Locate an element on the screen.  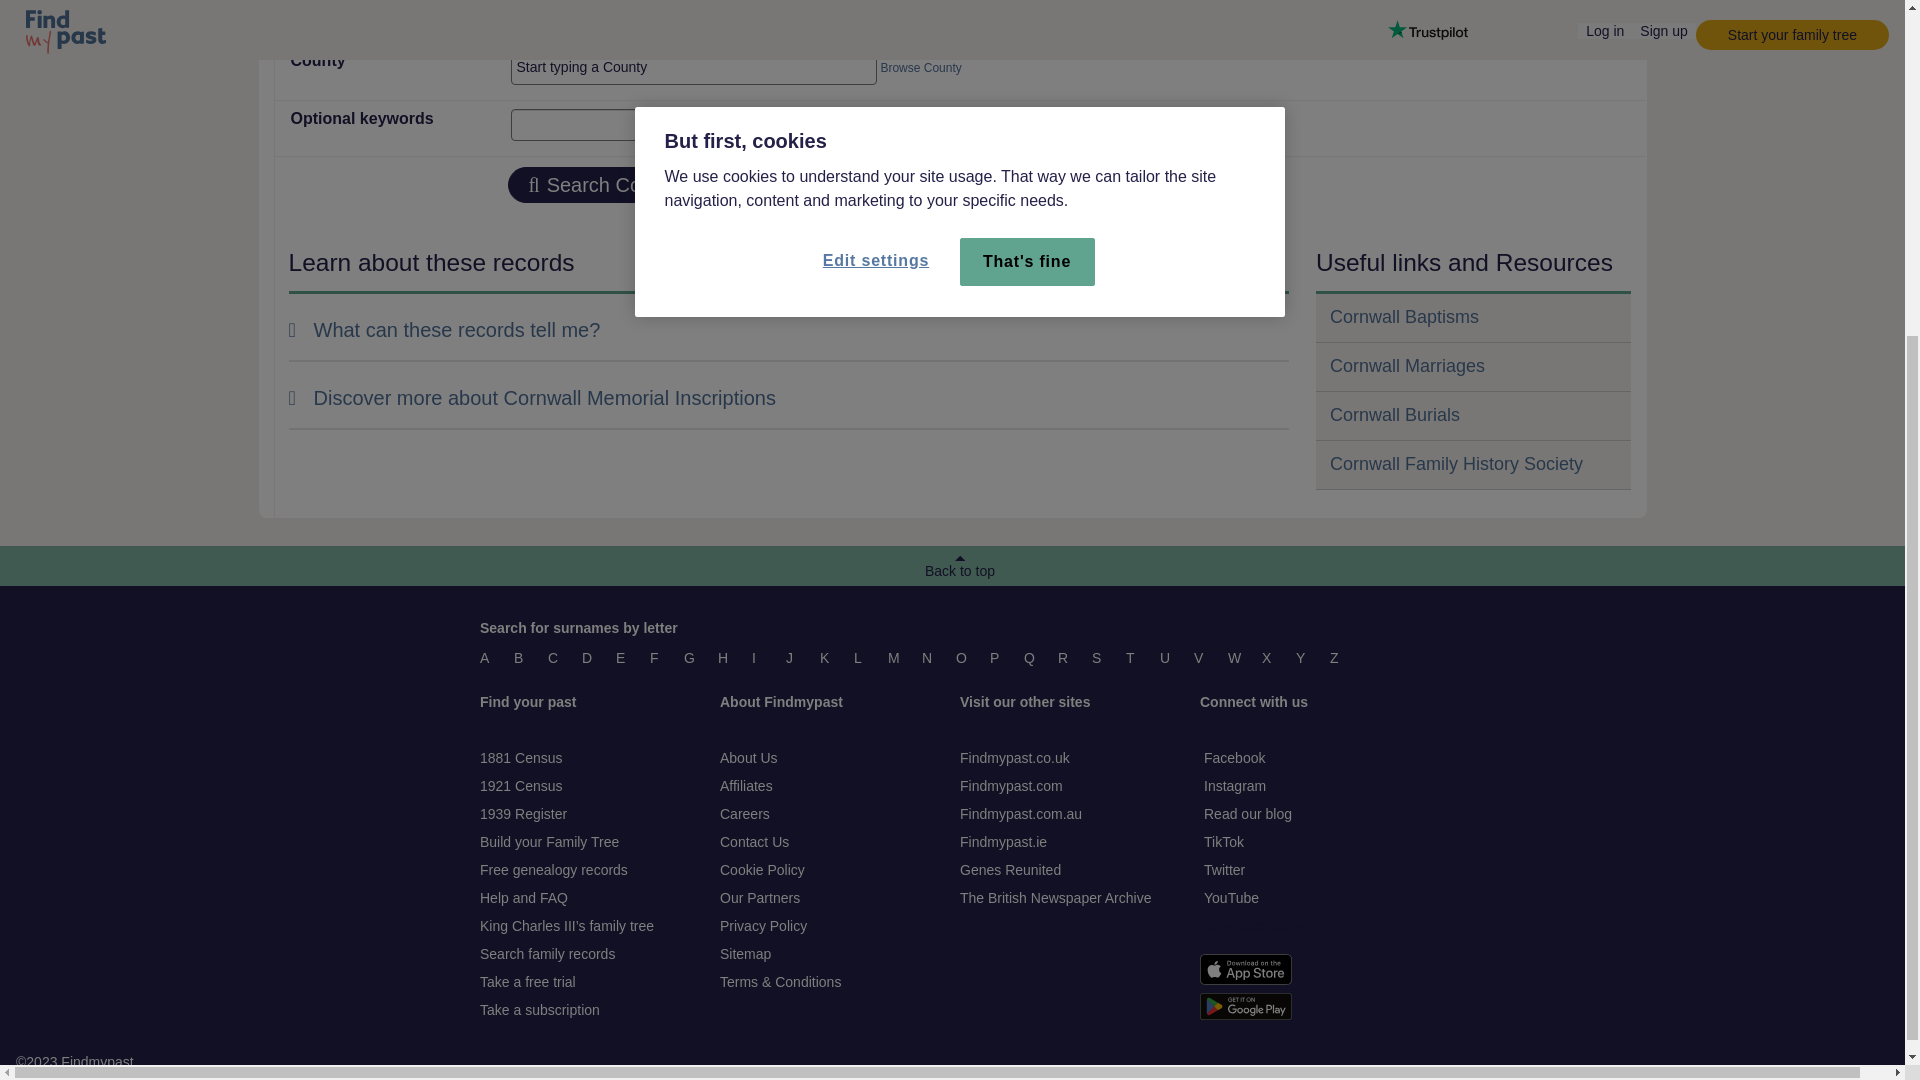
Back to top is located at coordinates (960, 566).